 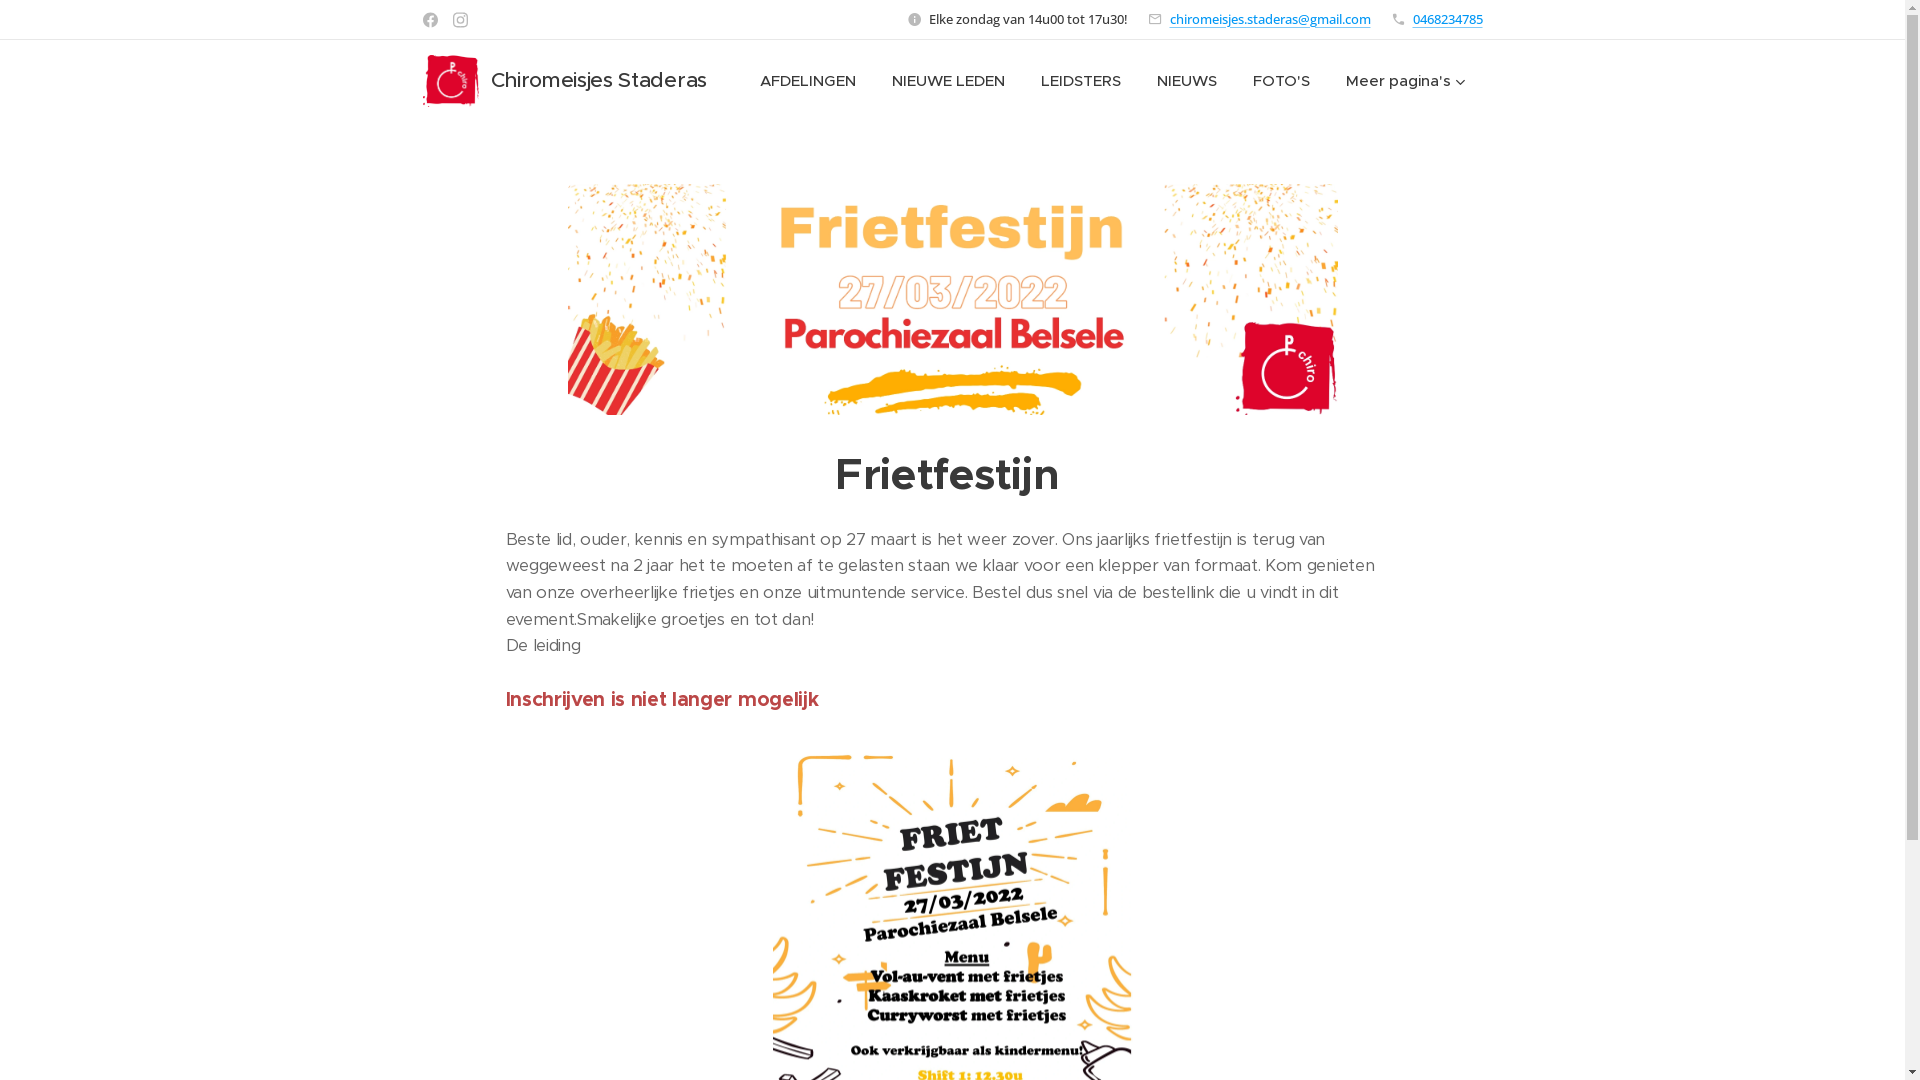 What do you see at coordinates (1447, 19) in the screenshot?
I see `0468234785` at bounding box center [1447, 19].